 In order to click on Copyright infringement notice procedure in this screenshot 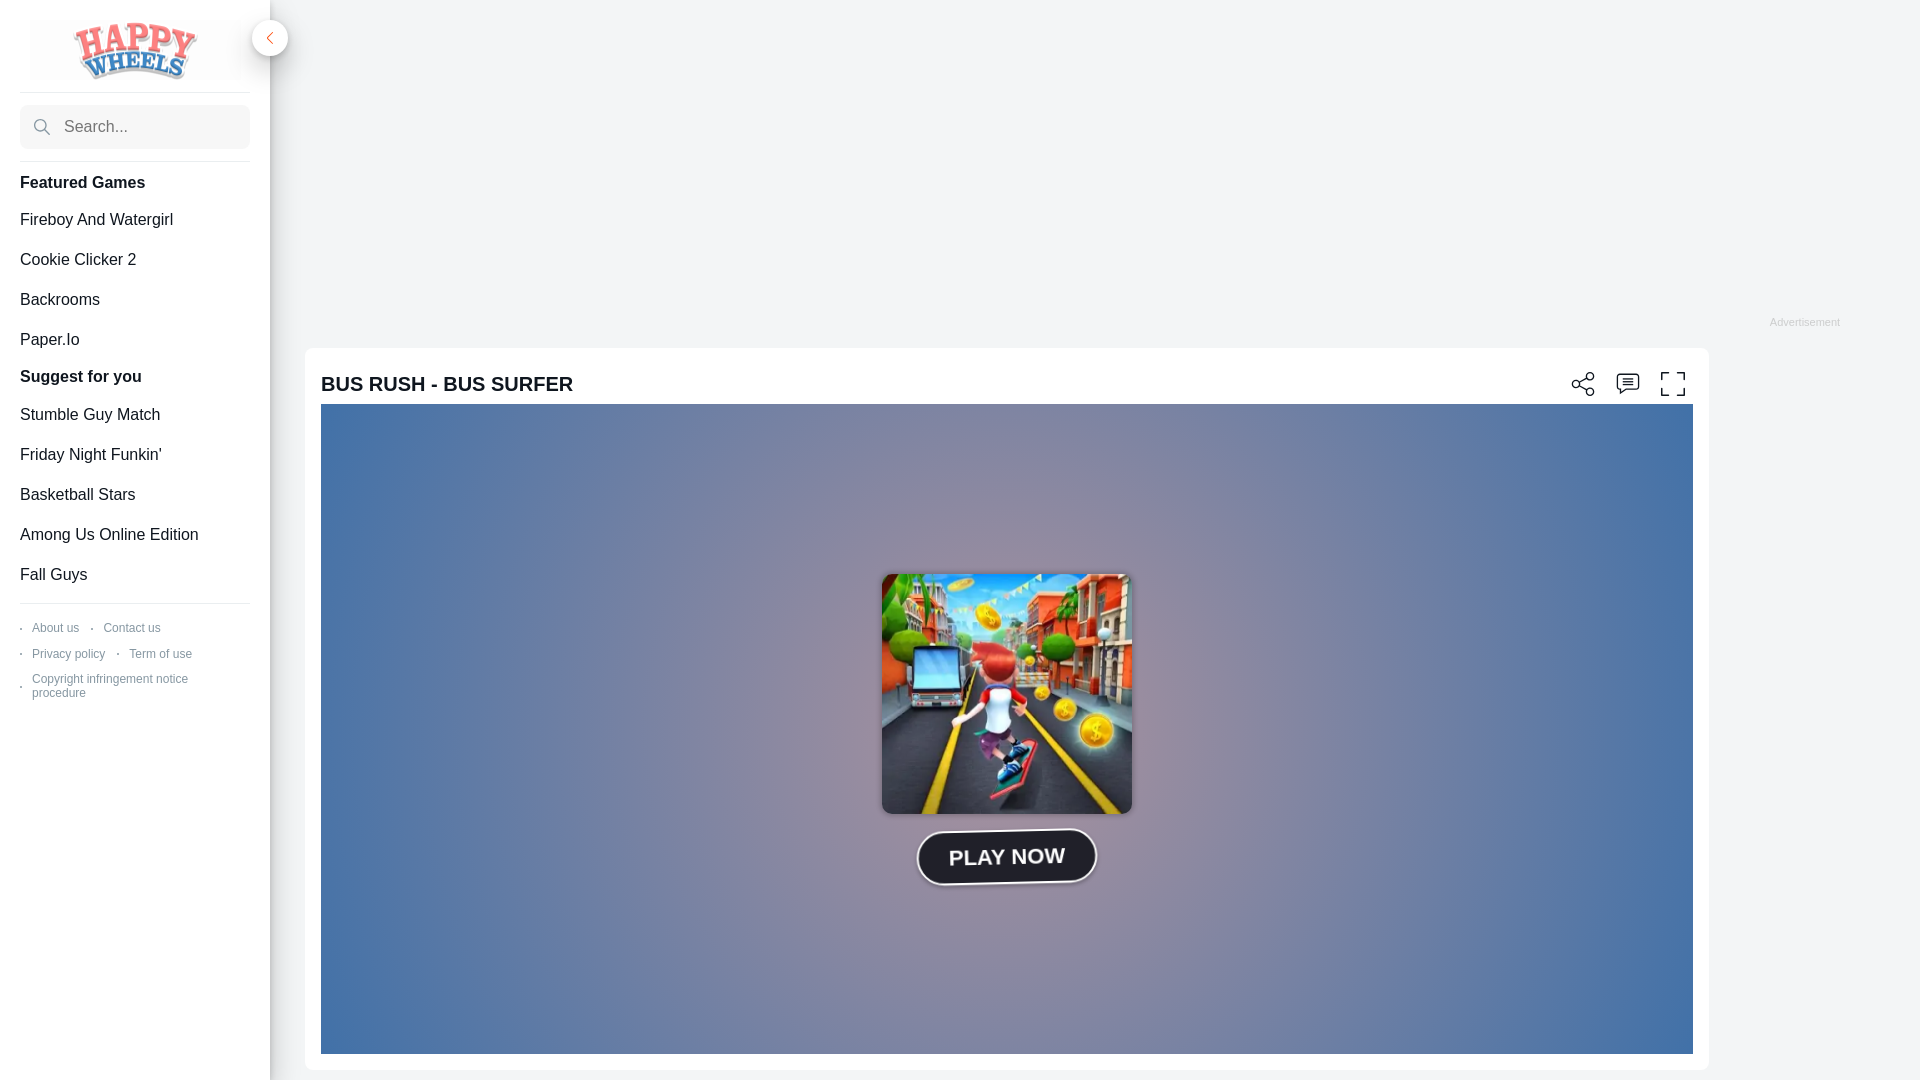, I will do `click(110, 685)`.